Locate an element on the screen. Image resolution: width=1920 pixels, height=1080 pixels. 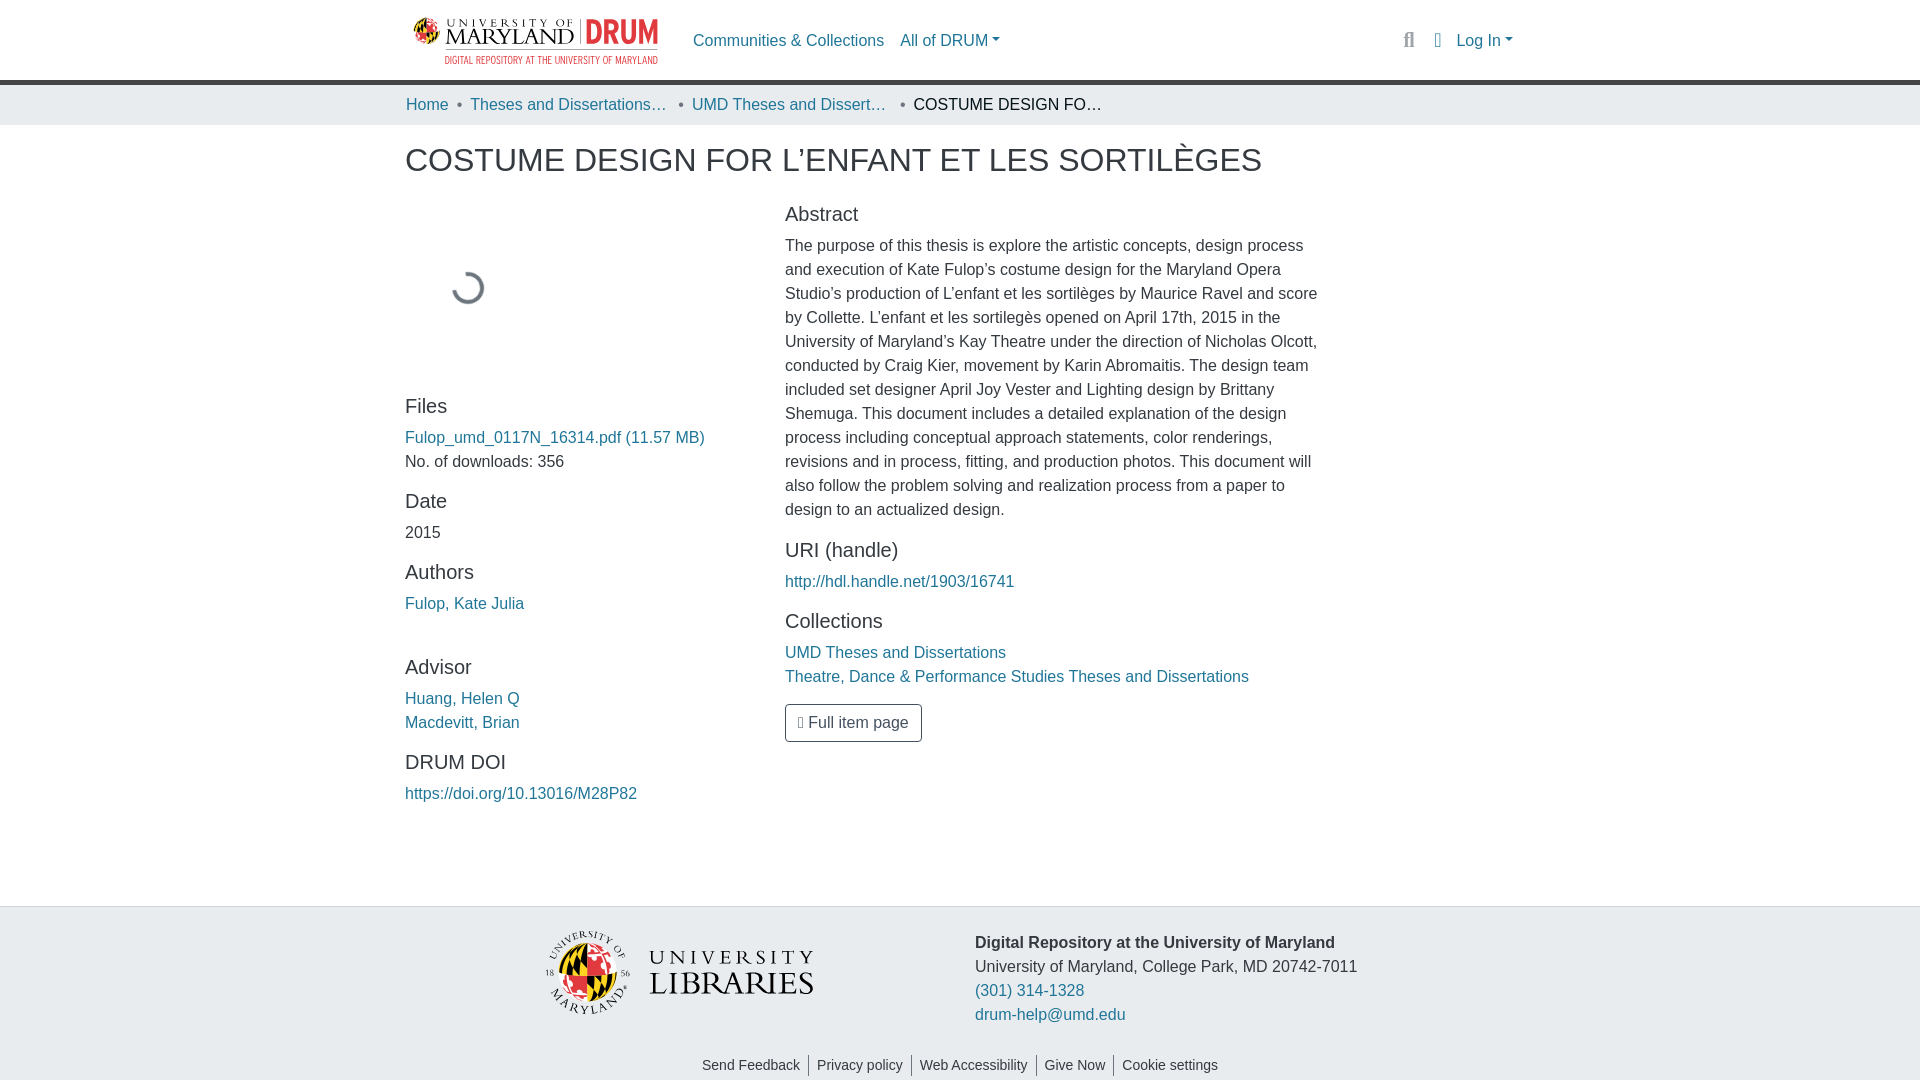
Fulop, Kate Julia is located at coordinates (464, 604).